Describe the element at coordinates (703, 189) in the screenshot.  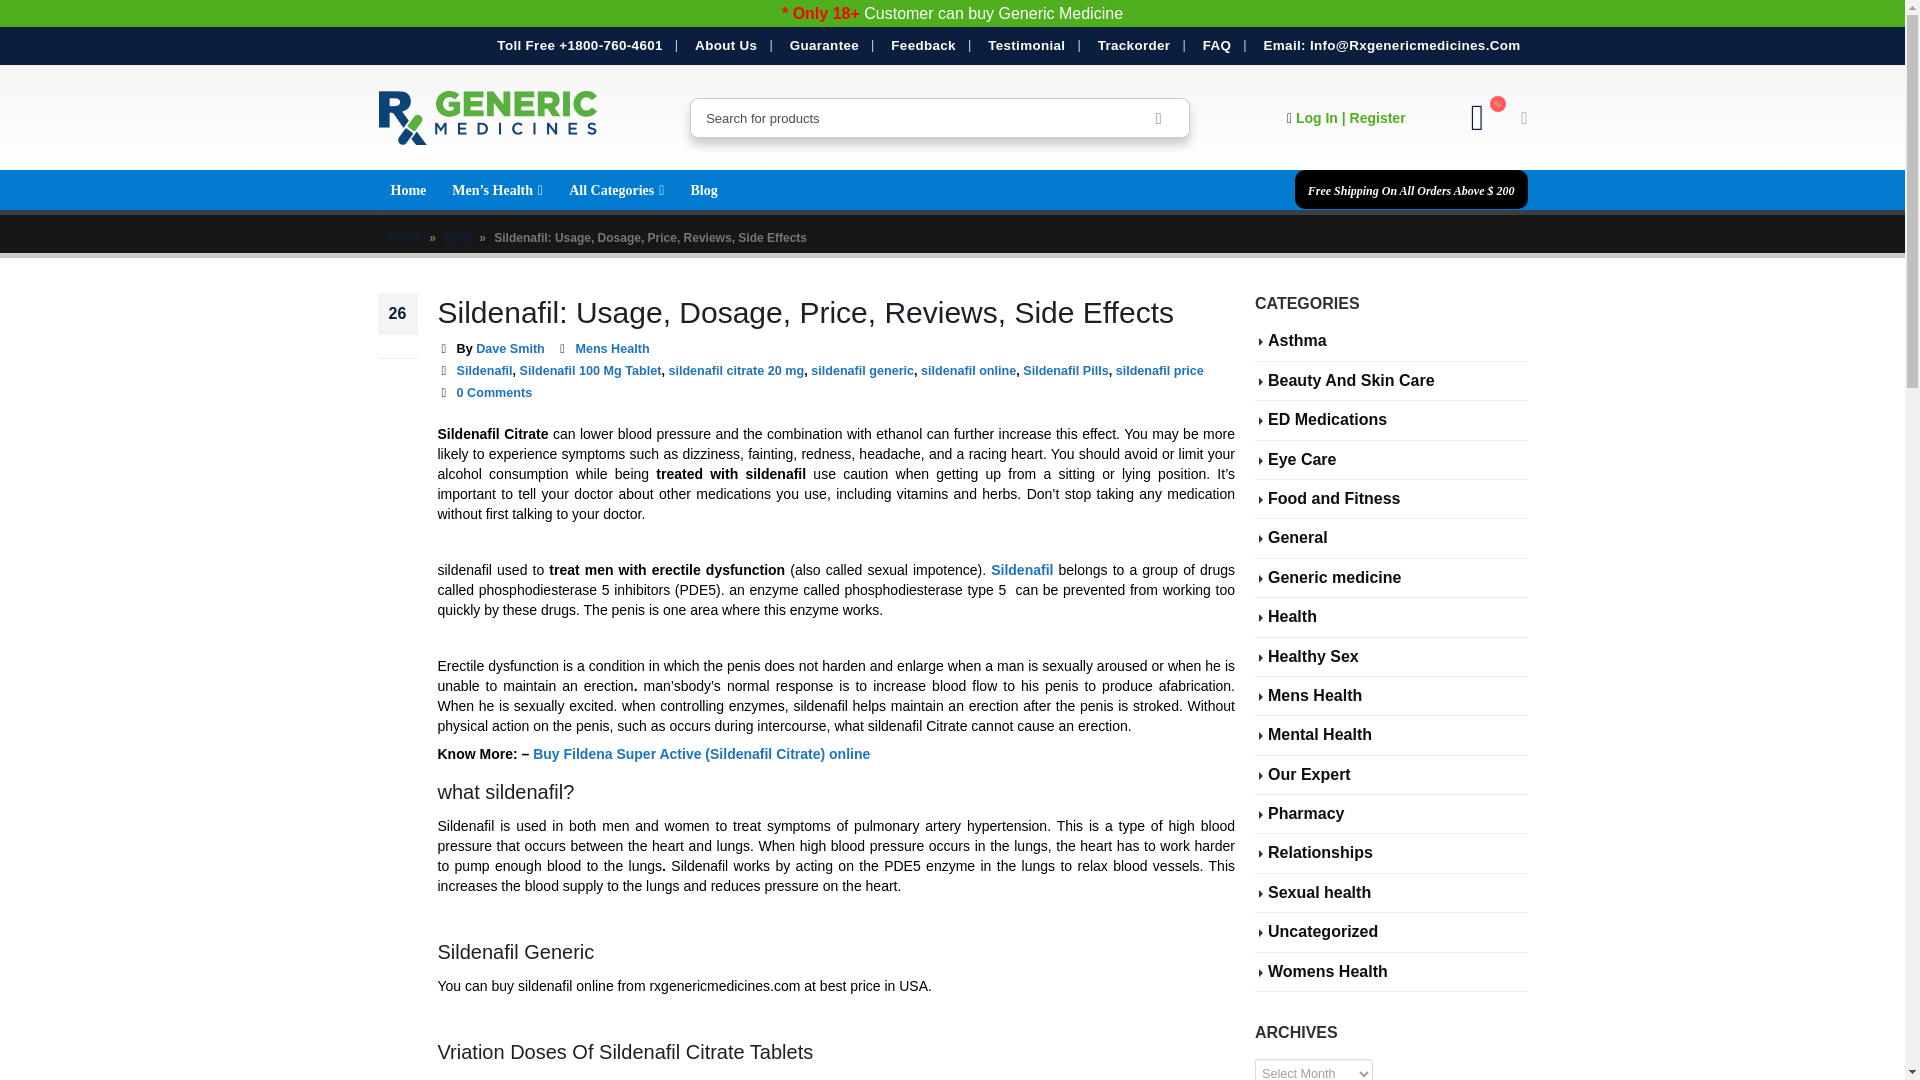
I see `Blog` at that location.